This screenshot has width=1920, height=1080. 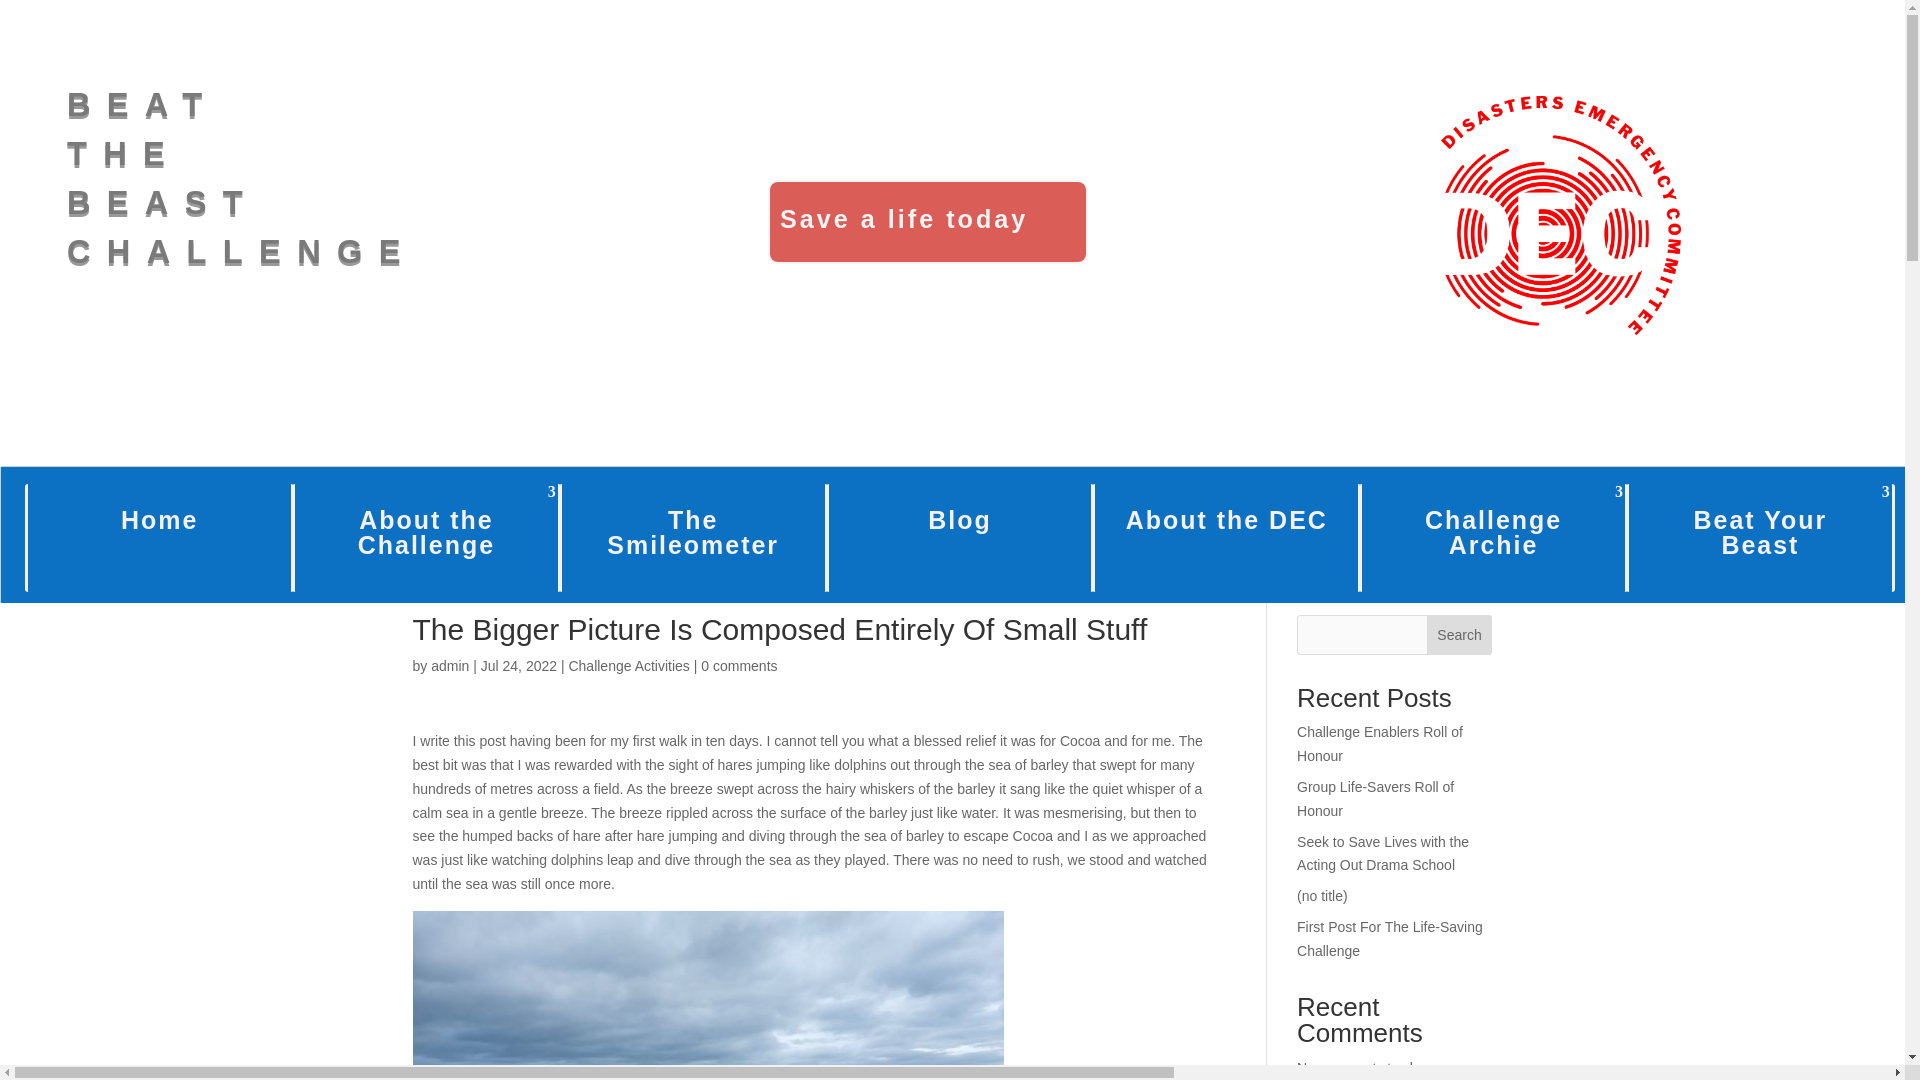 What do you see at coordinates (1226, 537) in the screenshot?
I see `About the Challenge` at bounding box center [1226, 537].